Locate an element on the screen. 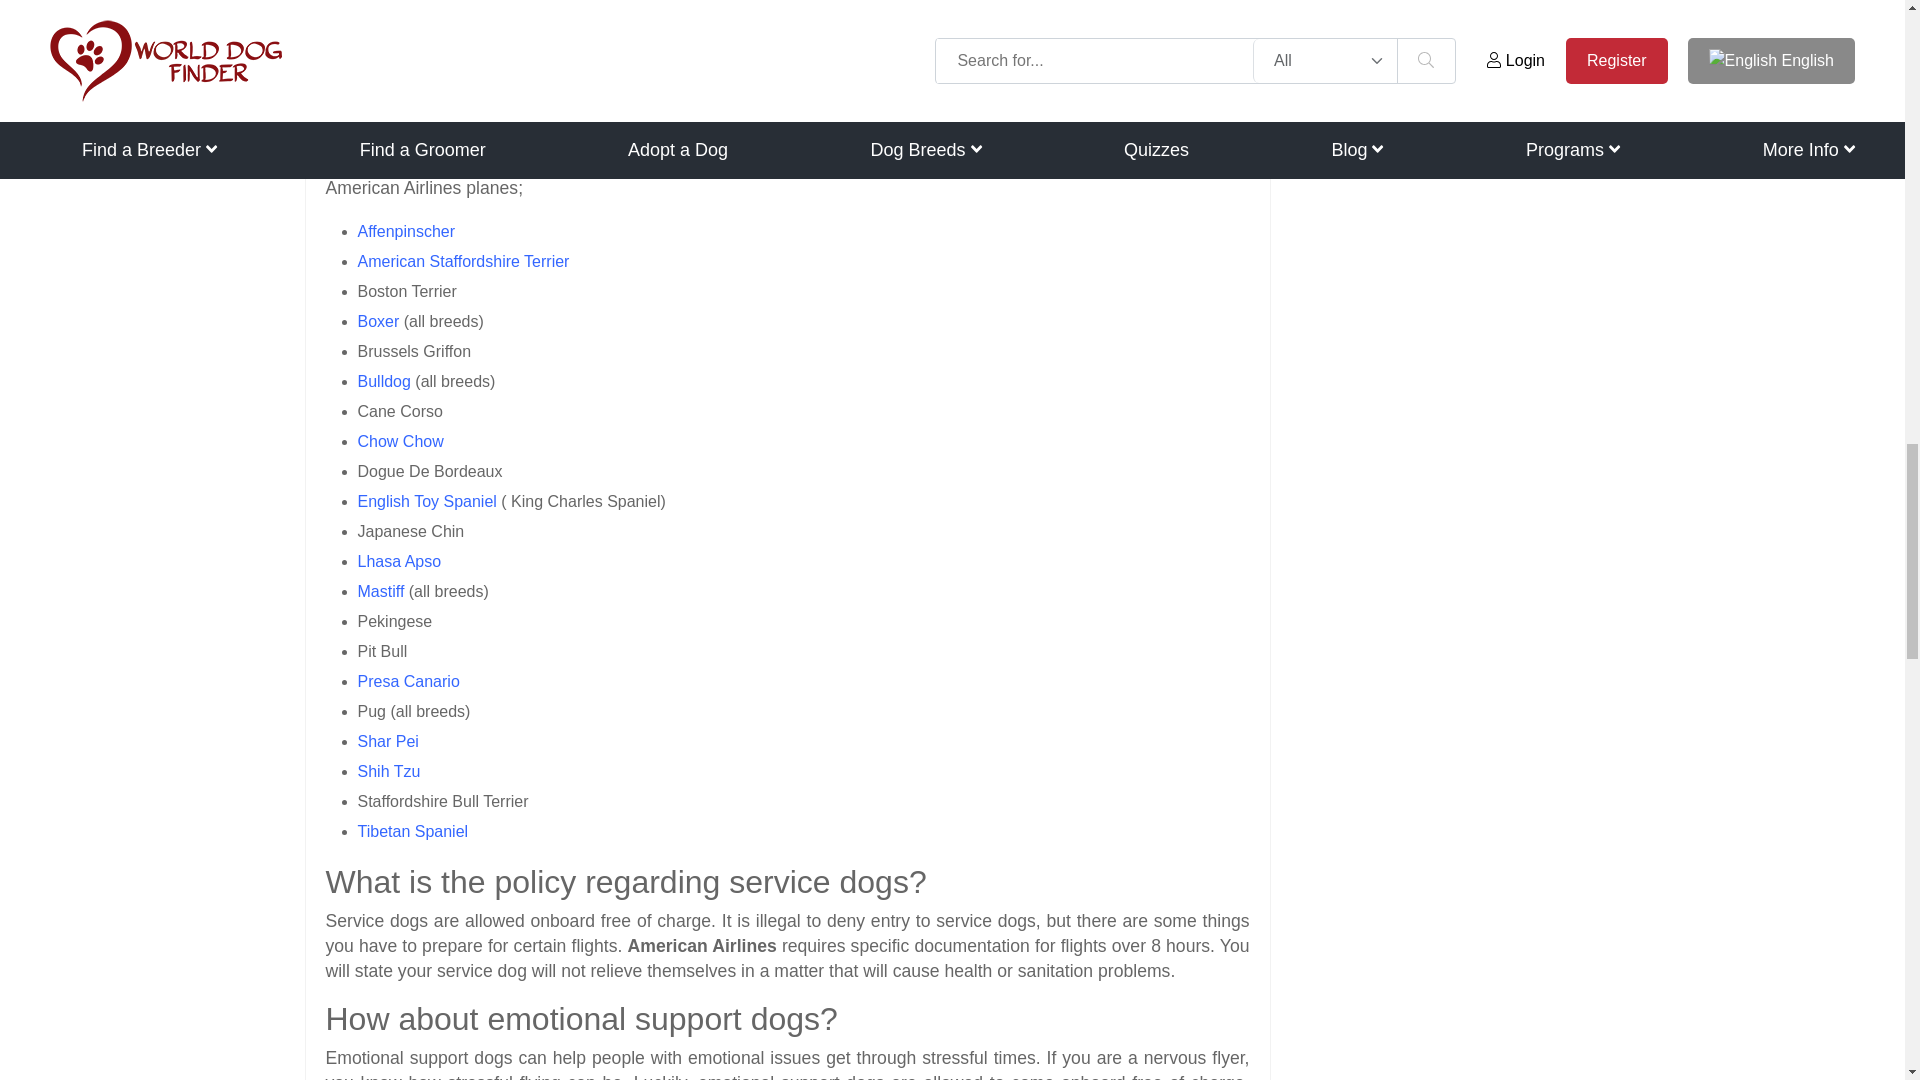 This screenshot has height=1080, width=1920. Chow Chow is located at coordinates (400, 442).